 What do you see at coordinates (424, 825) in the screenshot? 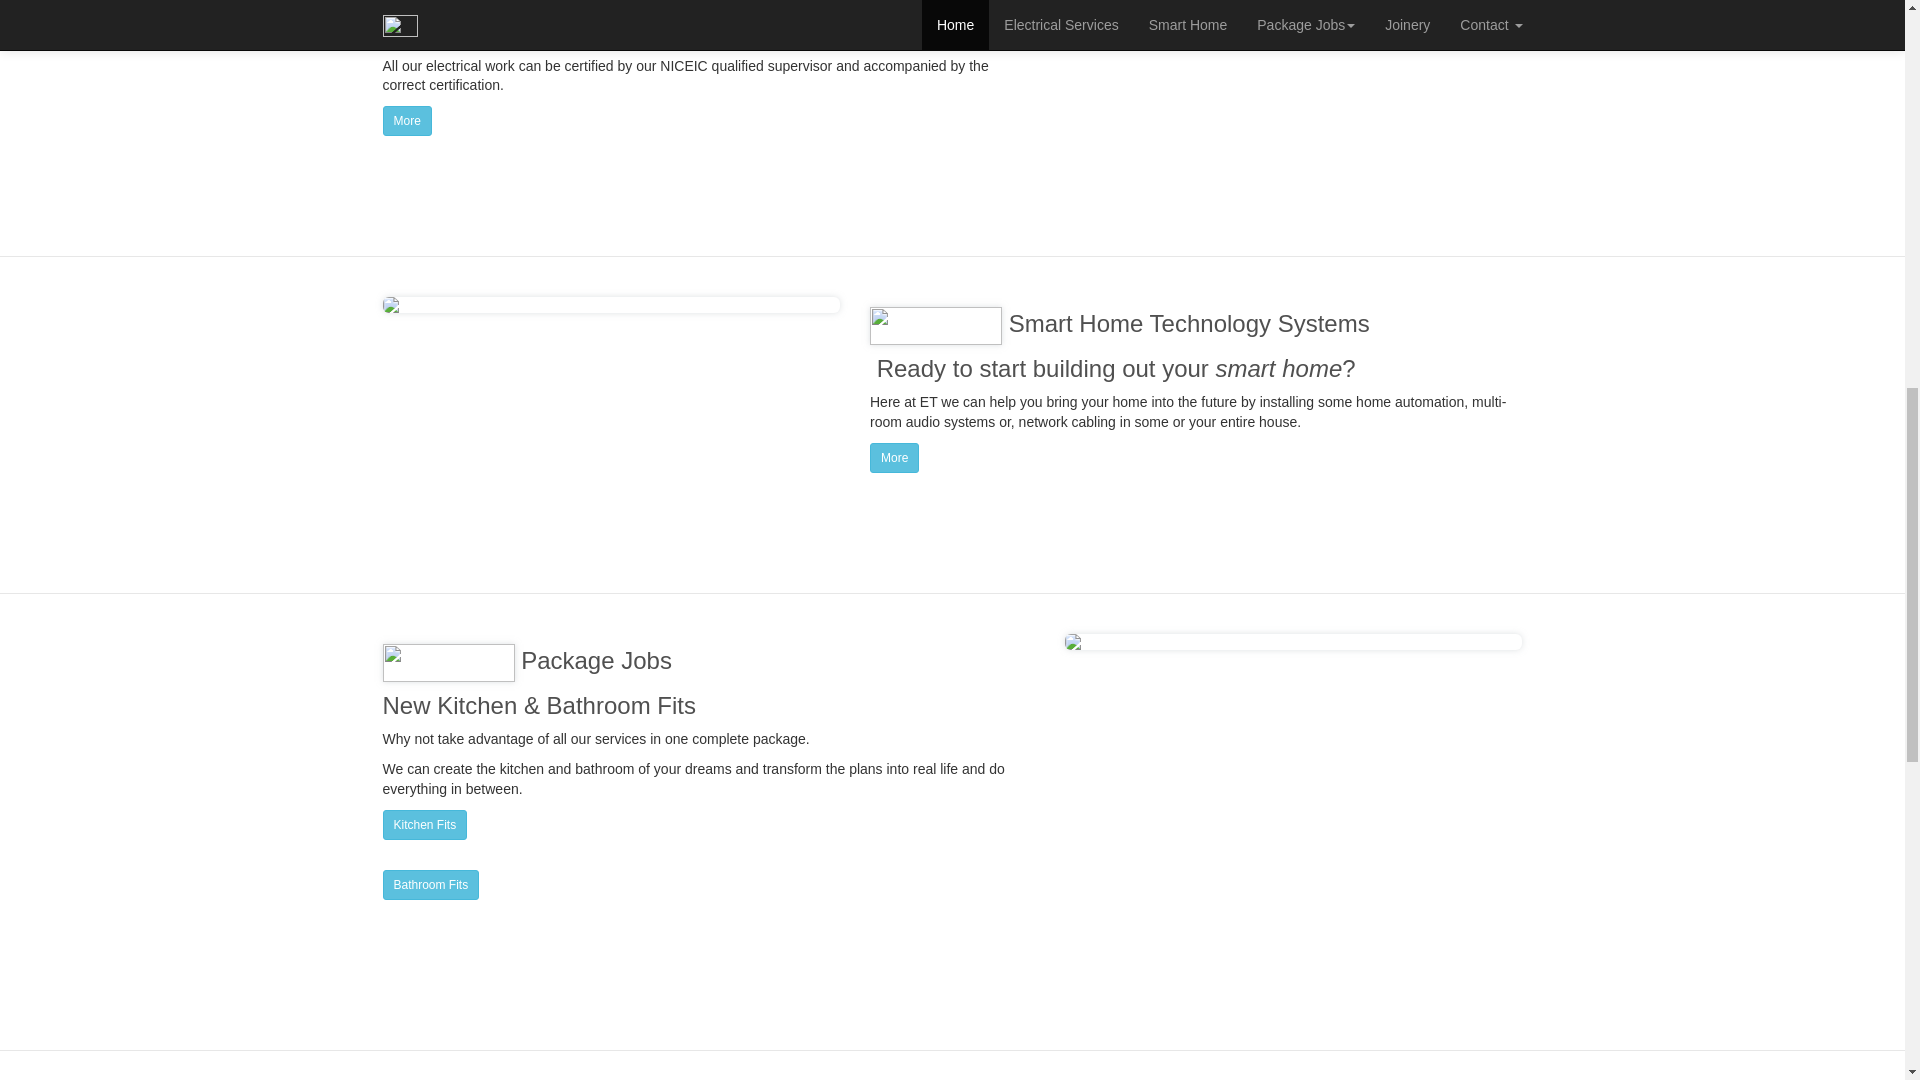
I see `Kitchen Fits` at bounding box center [424, 825].